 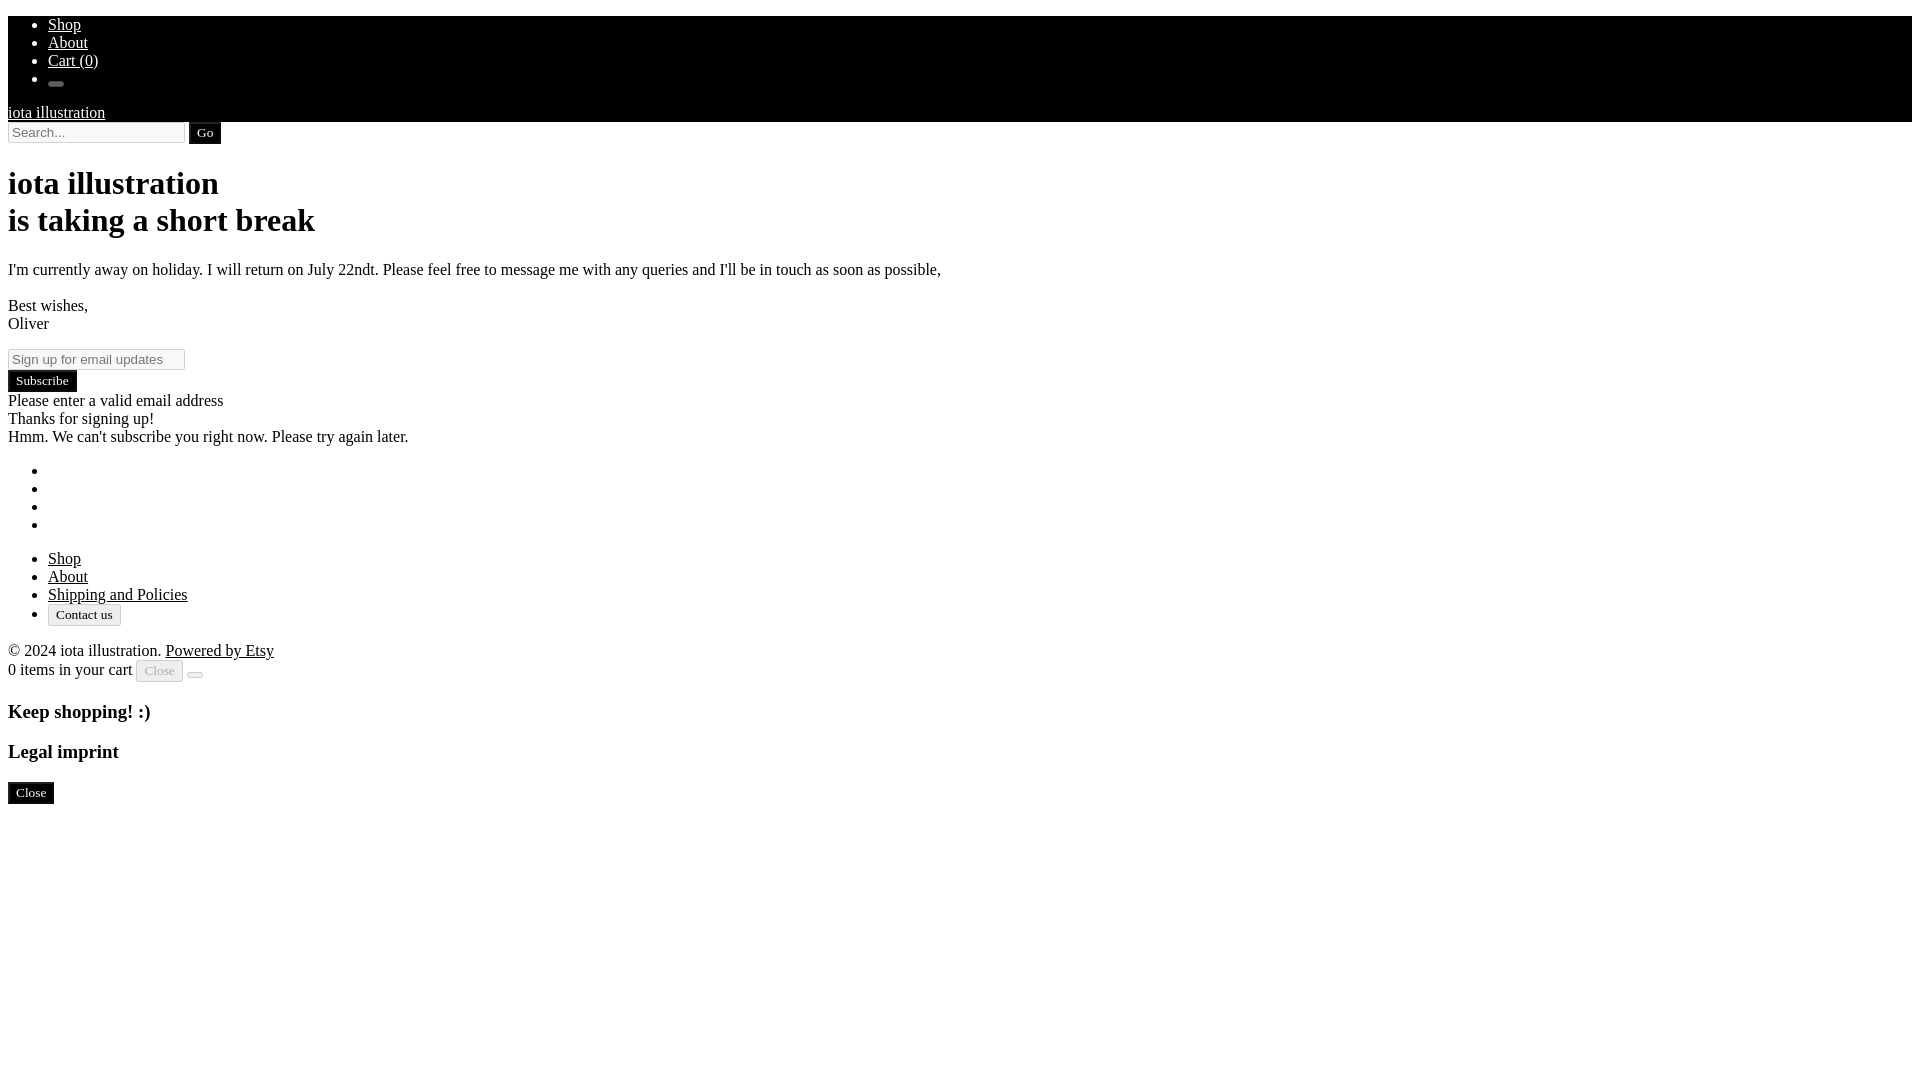 What do you see at coordinates (218, 650) in the screenshot?
I see `Powered by Etsy` at bounding box center [218, 650].